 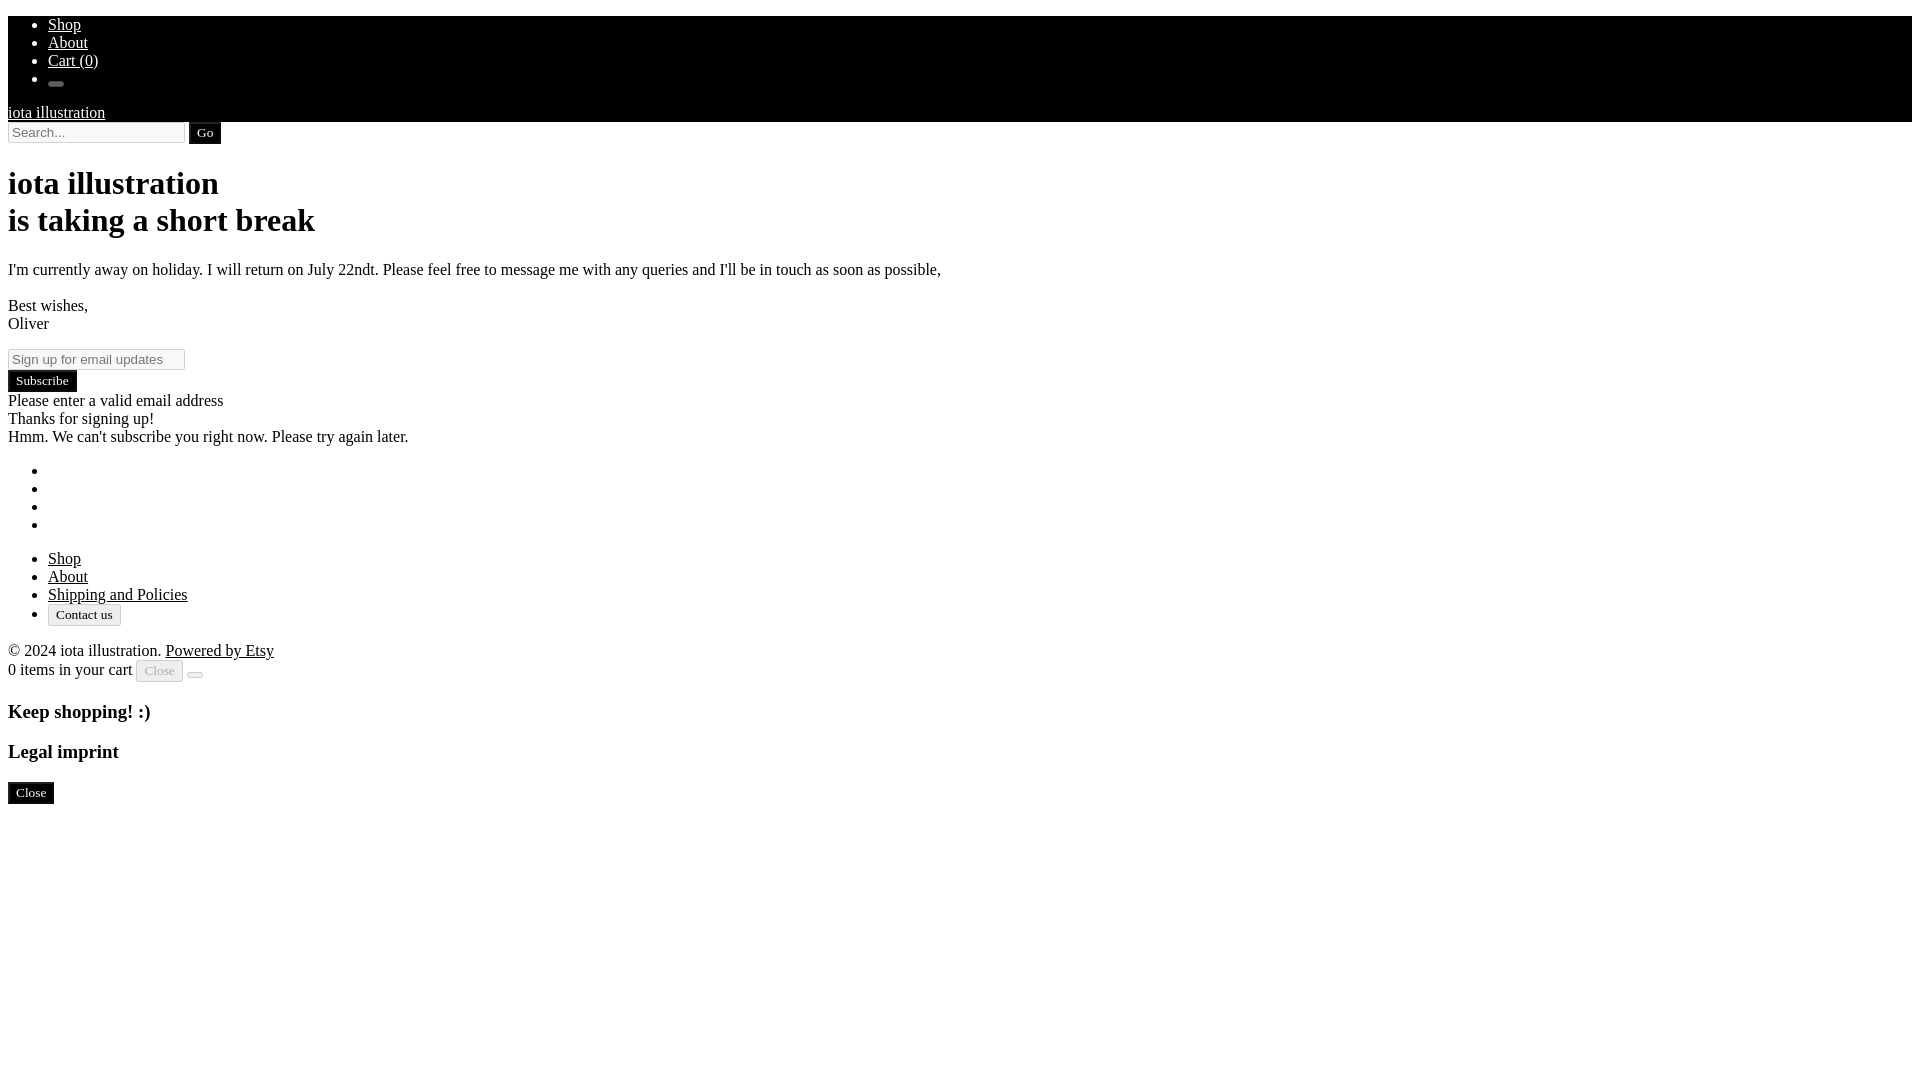 What do you see at coordinates (218, 650) in the screenshot?
I see `Powered by Etsy` at bounding box center [218, 650].